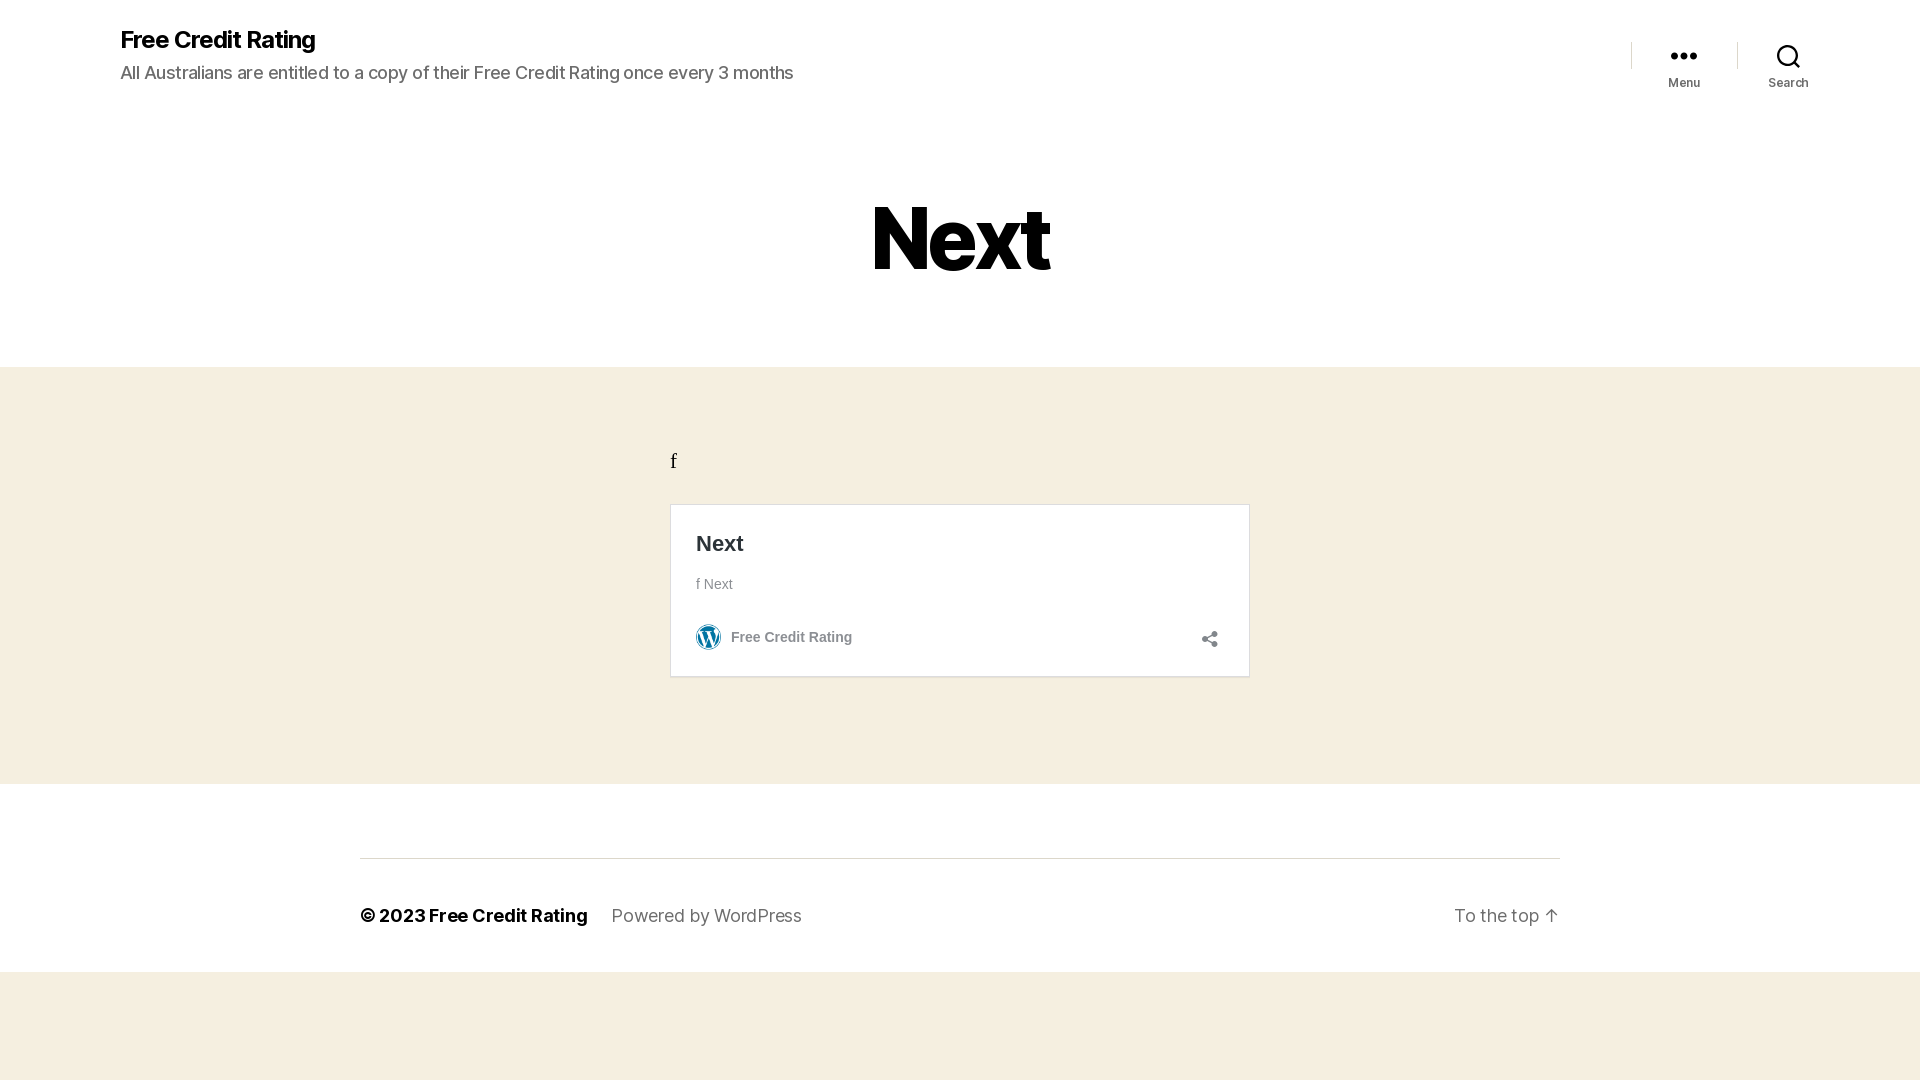 The image size is (1920, 1080). What do you see at coordinates (218, 40) in the screenshot?
I see `Free Credit Rating` at bounding box center [218, 40].